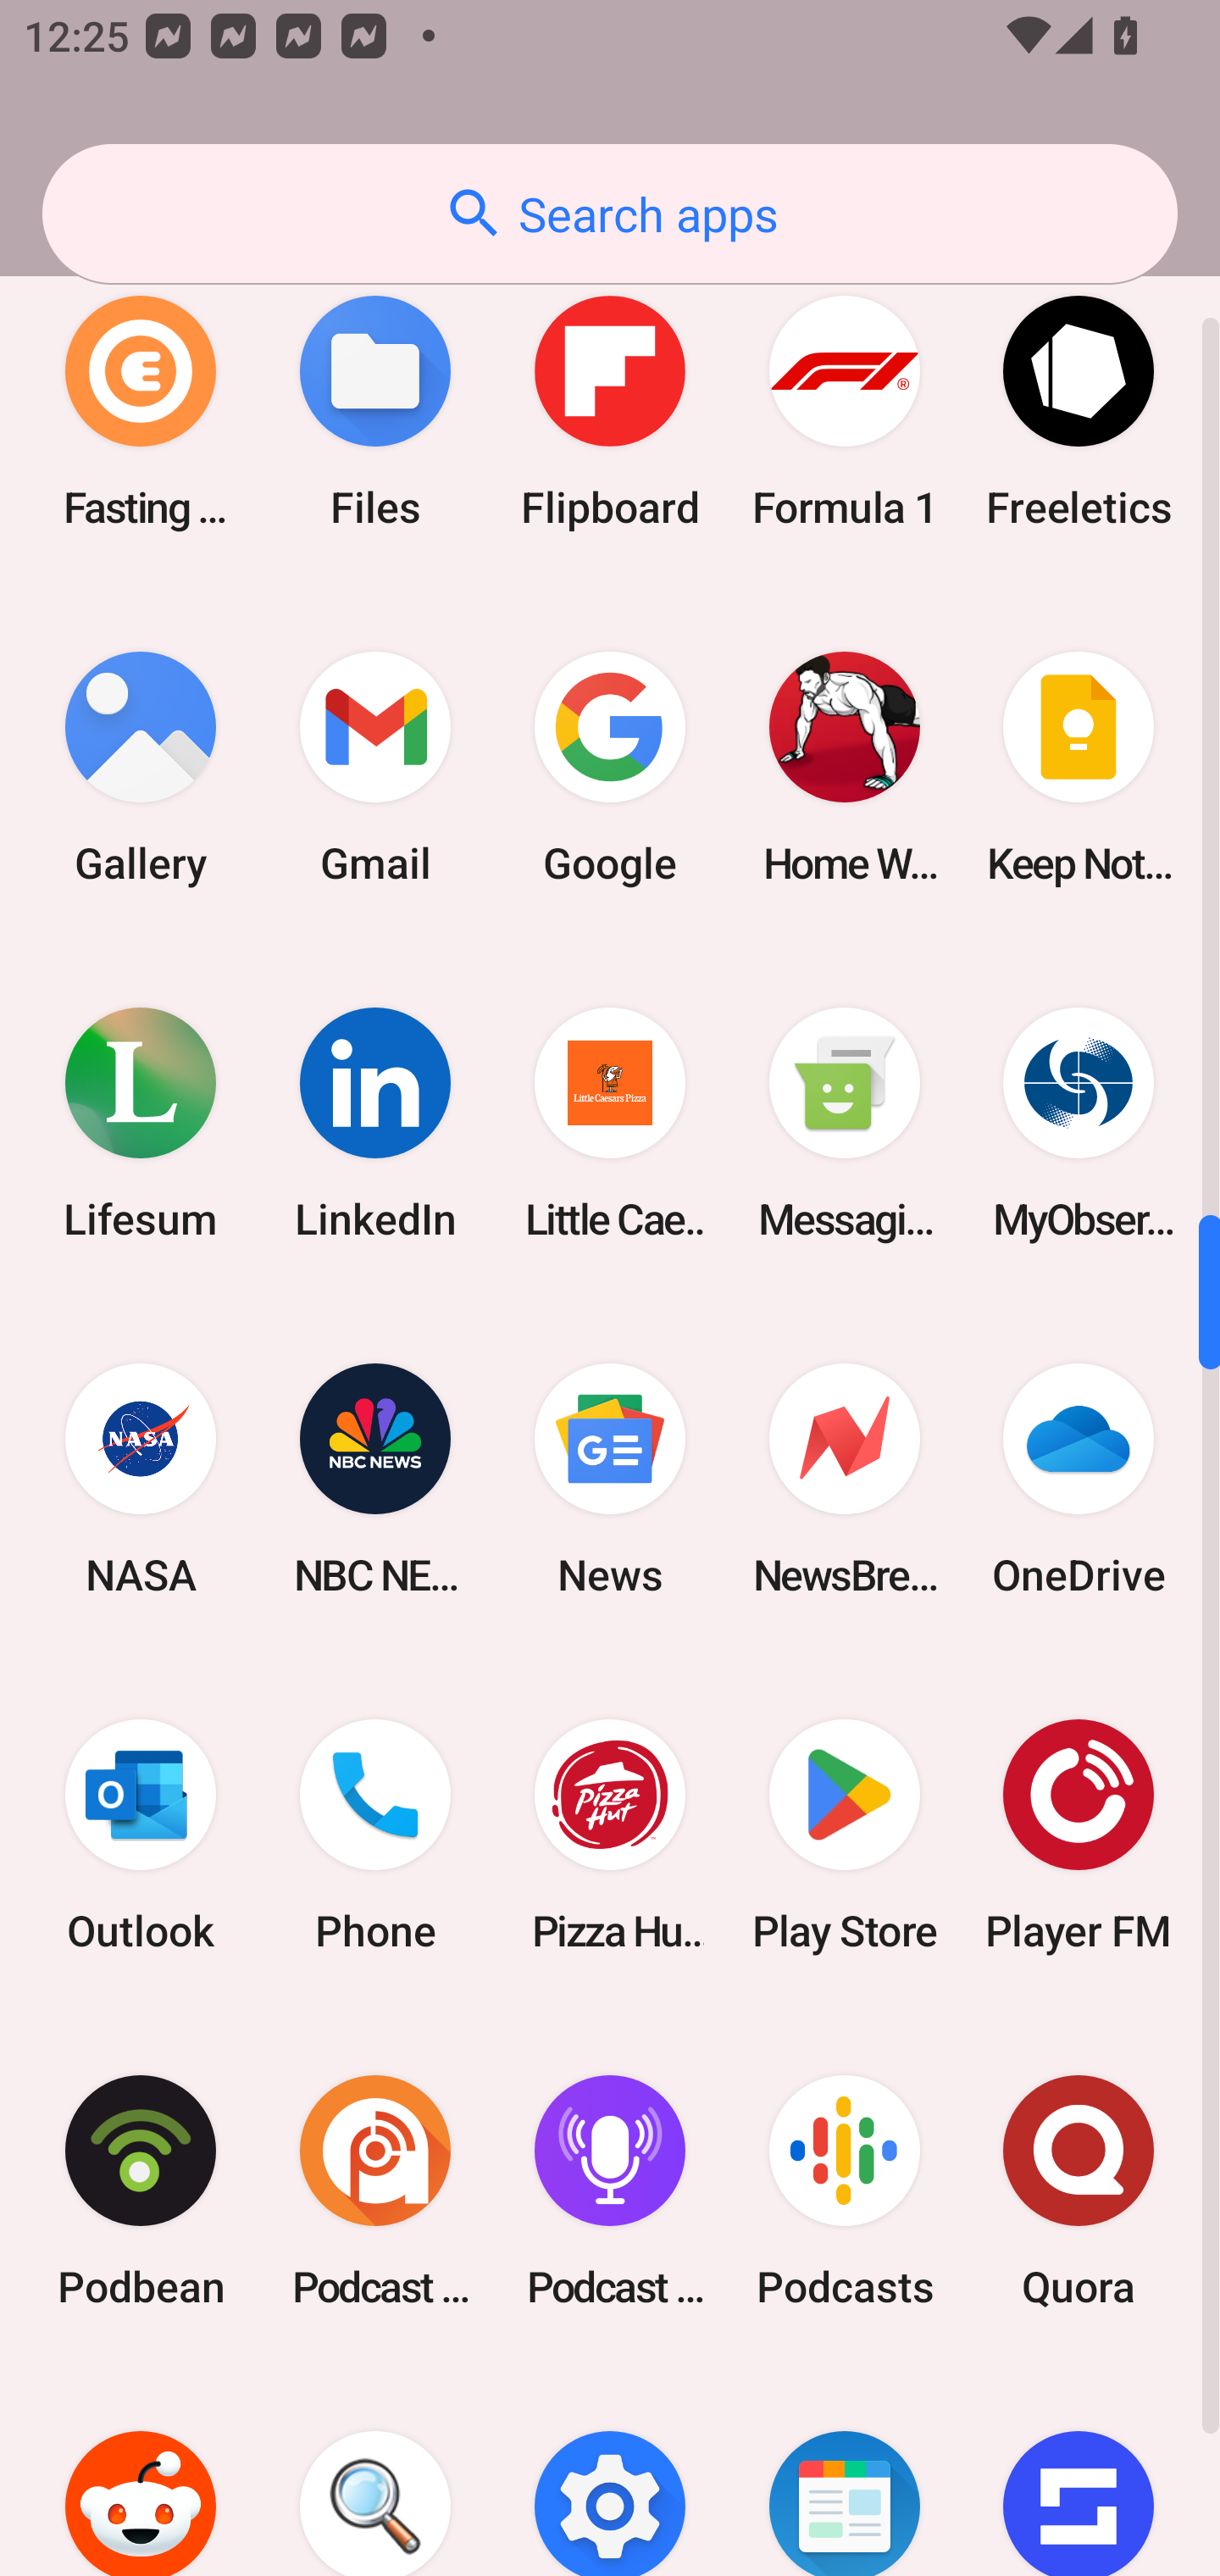  What do you see at coordinates (610, 2473) in the screenshot?
I see `Settings` at bounding box center [610, 2473].